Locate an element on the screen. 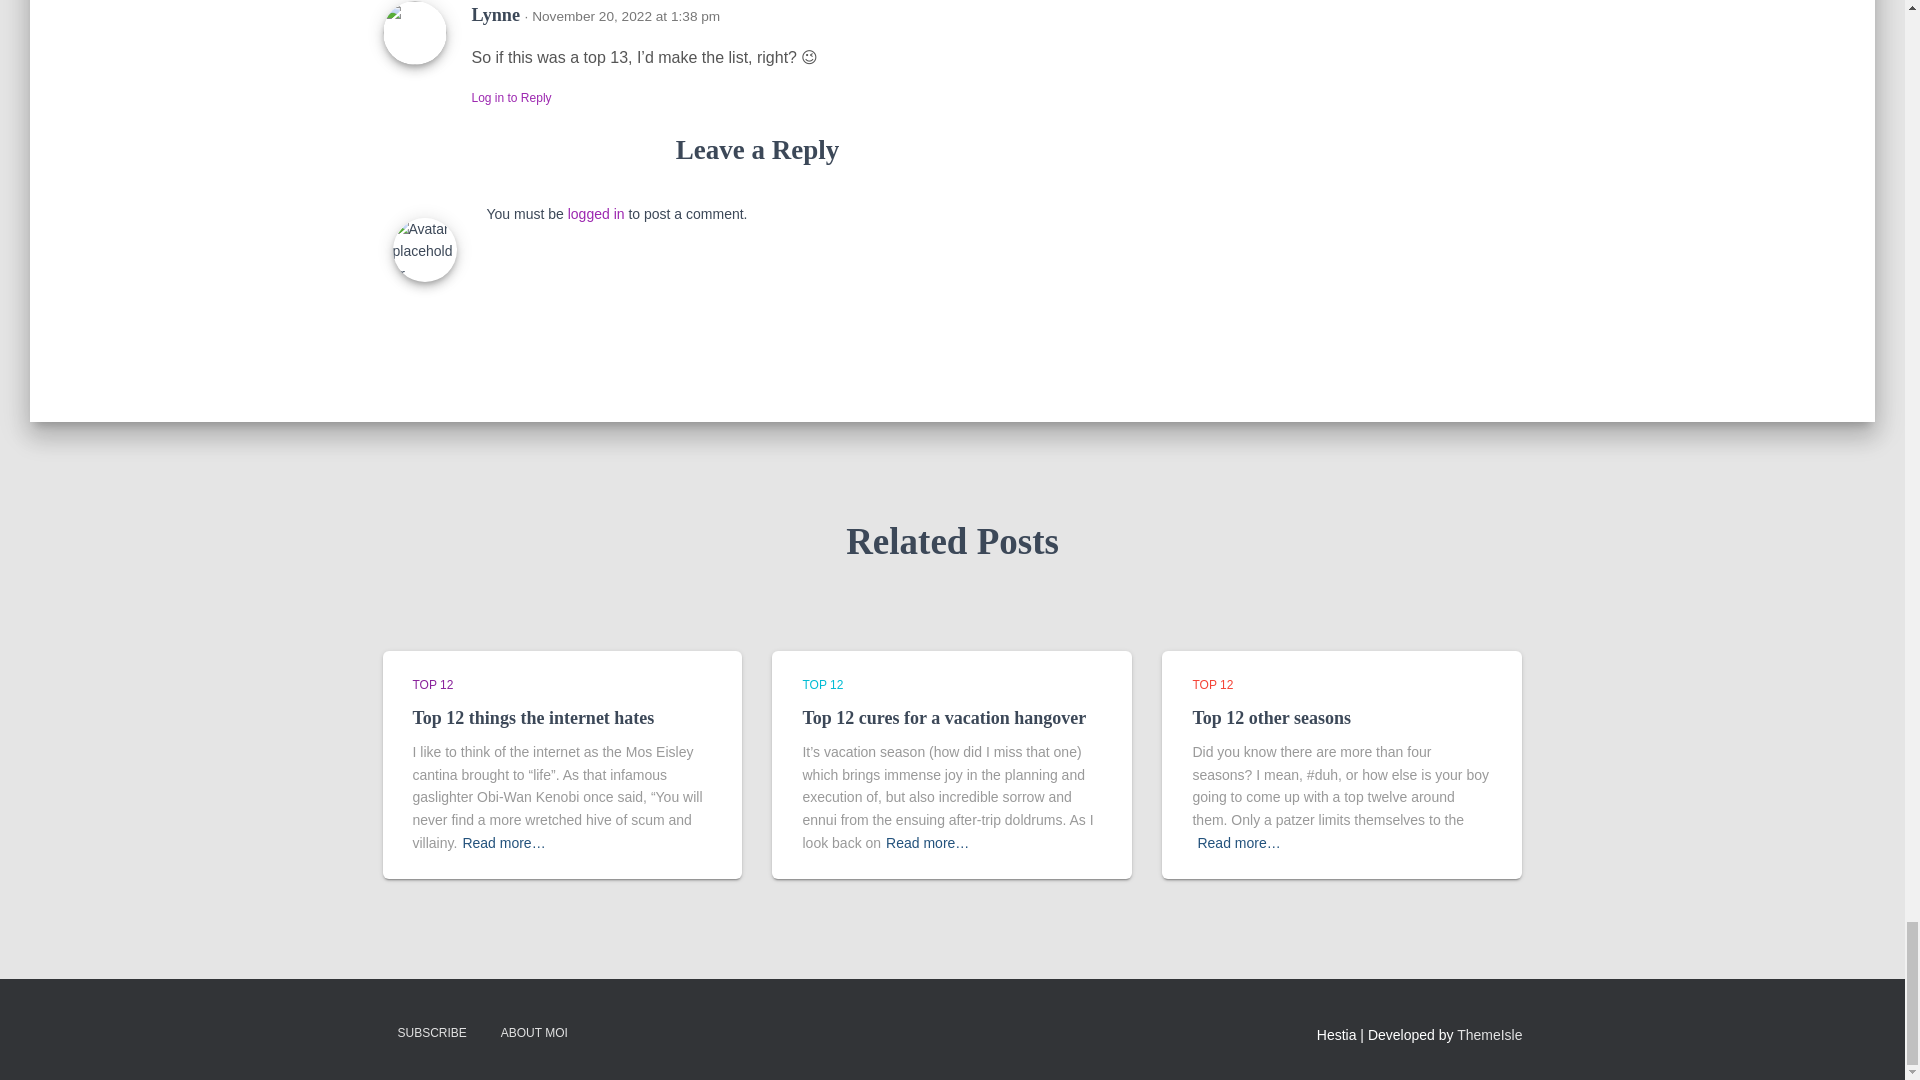  Log in to Reply is located at coordinates (512, 97).